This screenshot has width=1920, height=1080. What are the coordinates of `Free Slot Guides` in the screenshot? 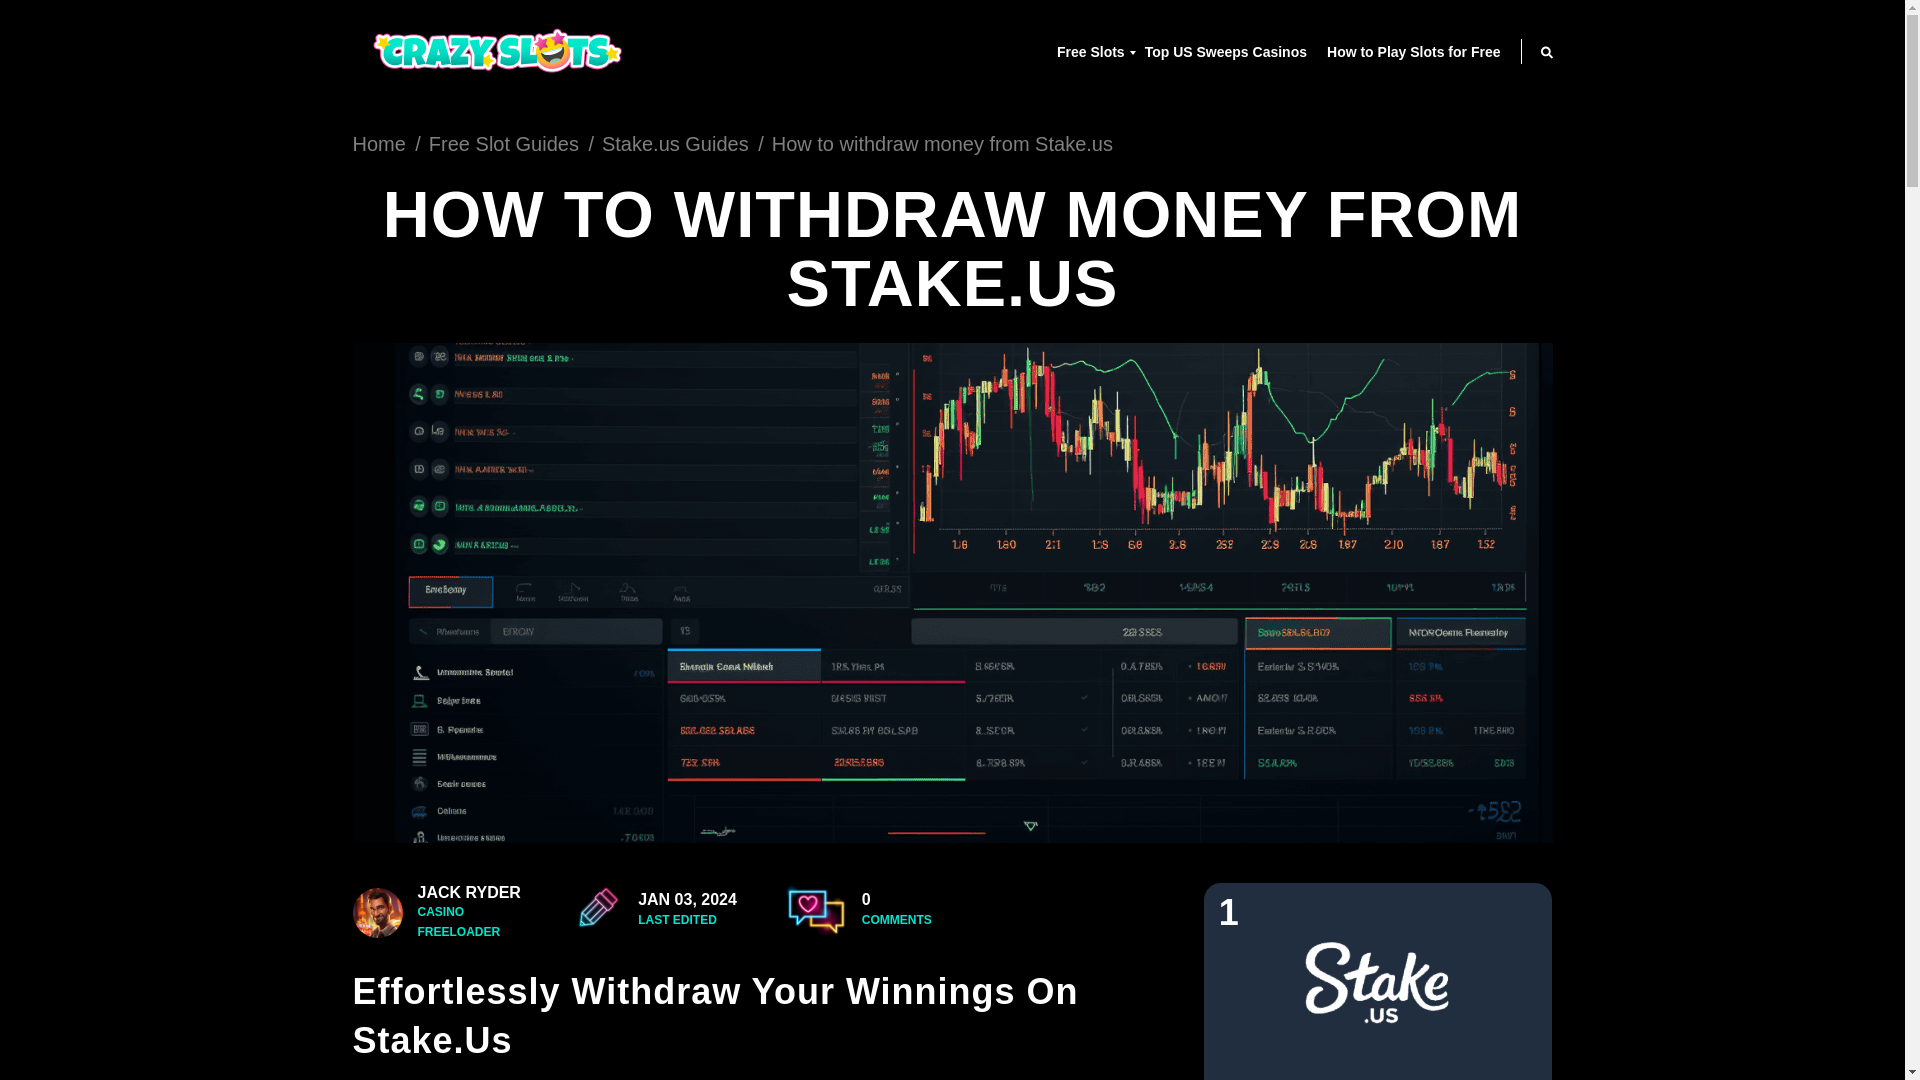 It's located at (504, 144).